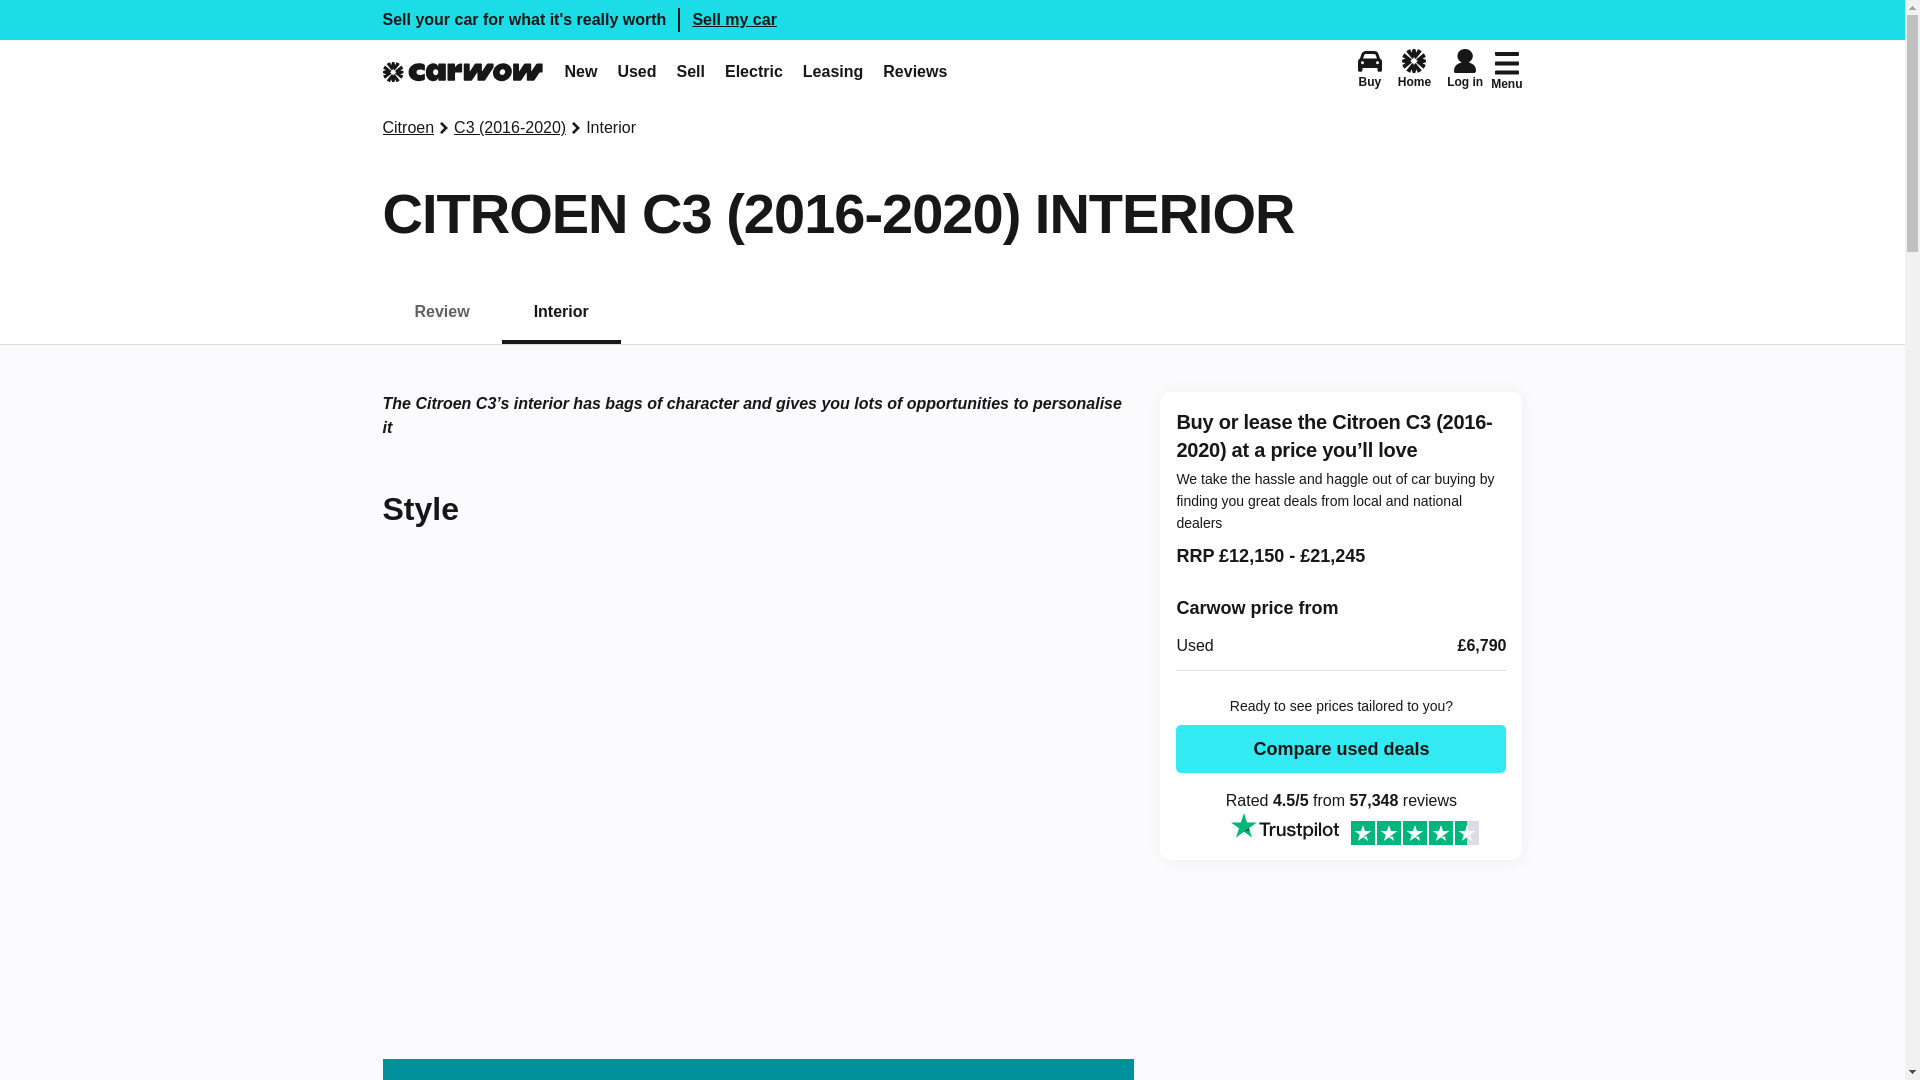 The height and width of the screenshot is (1080, 1920). Describe the element at coordinates (914, 71) in the screenshot. I see `Reviews` at that location.